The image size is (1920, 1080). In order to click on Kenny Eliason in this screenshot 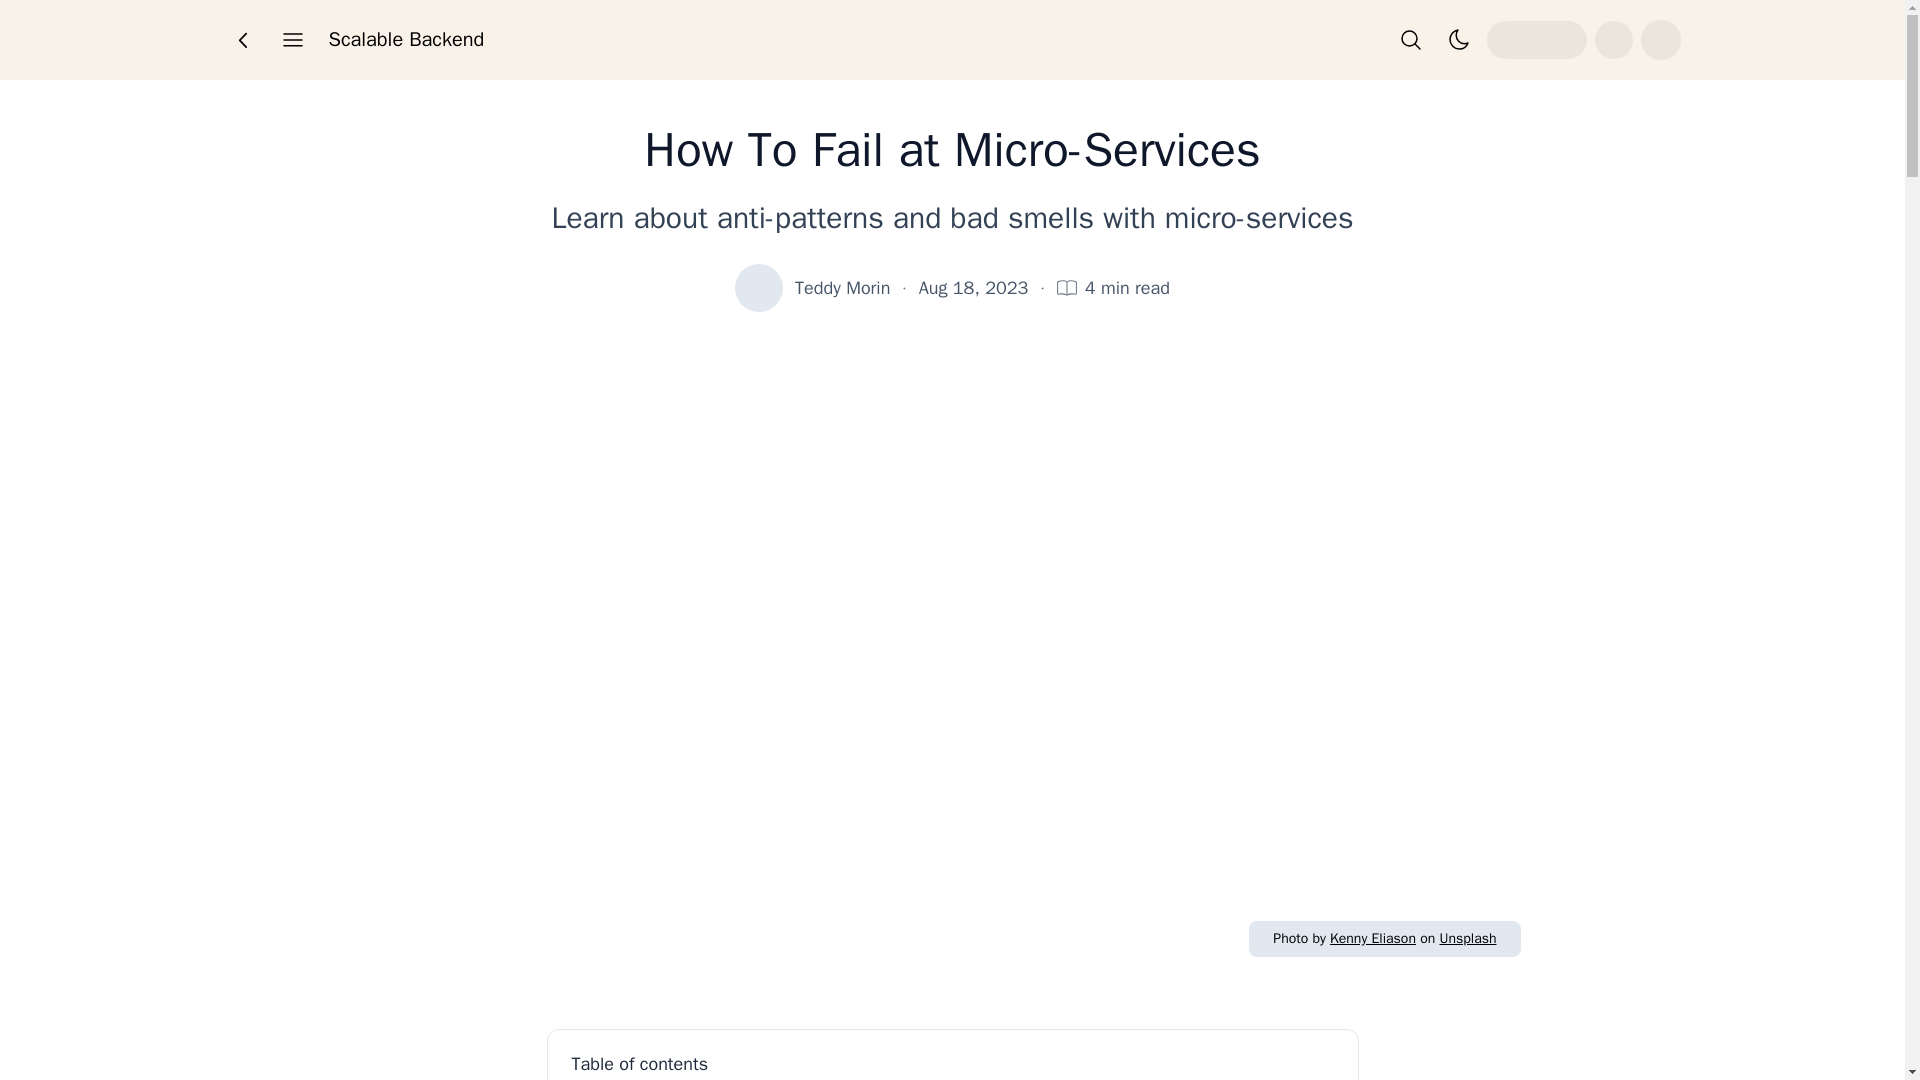, I will do `click(1373, 938)`.